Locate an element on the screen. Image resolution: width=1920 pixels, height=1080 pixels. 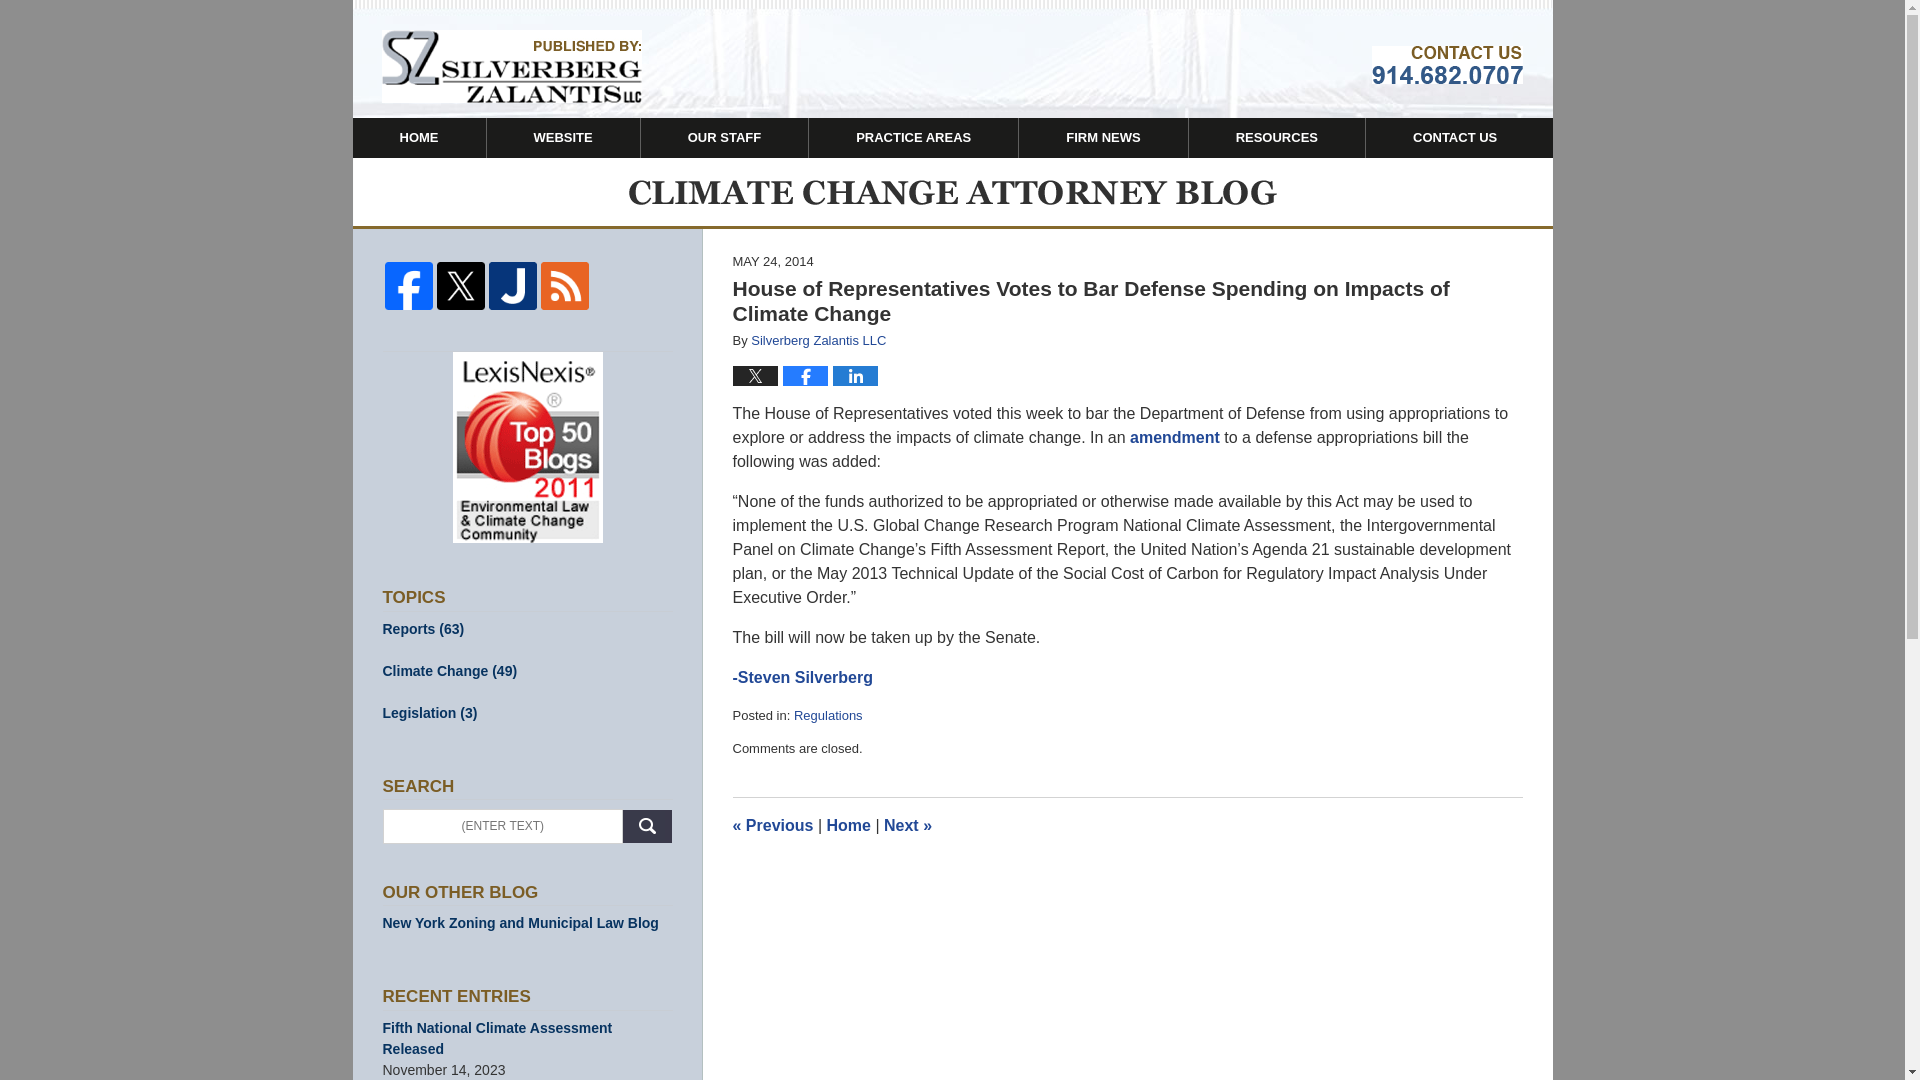
WEBSITE is located at coordinates (562, 137).